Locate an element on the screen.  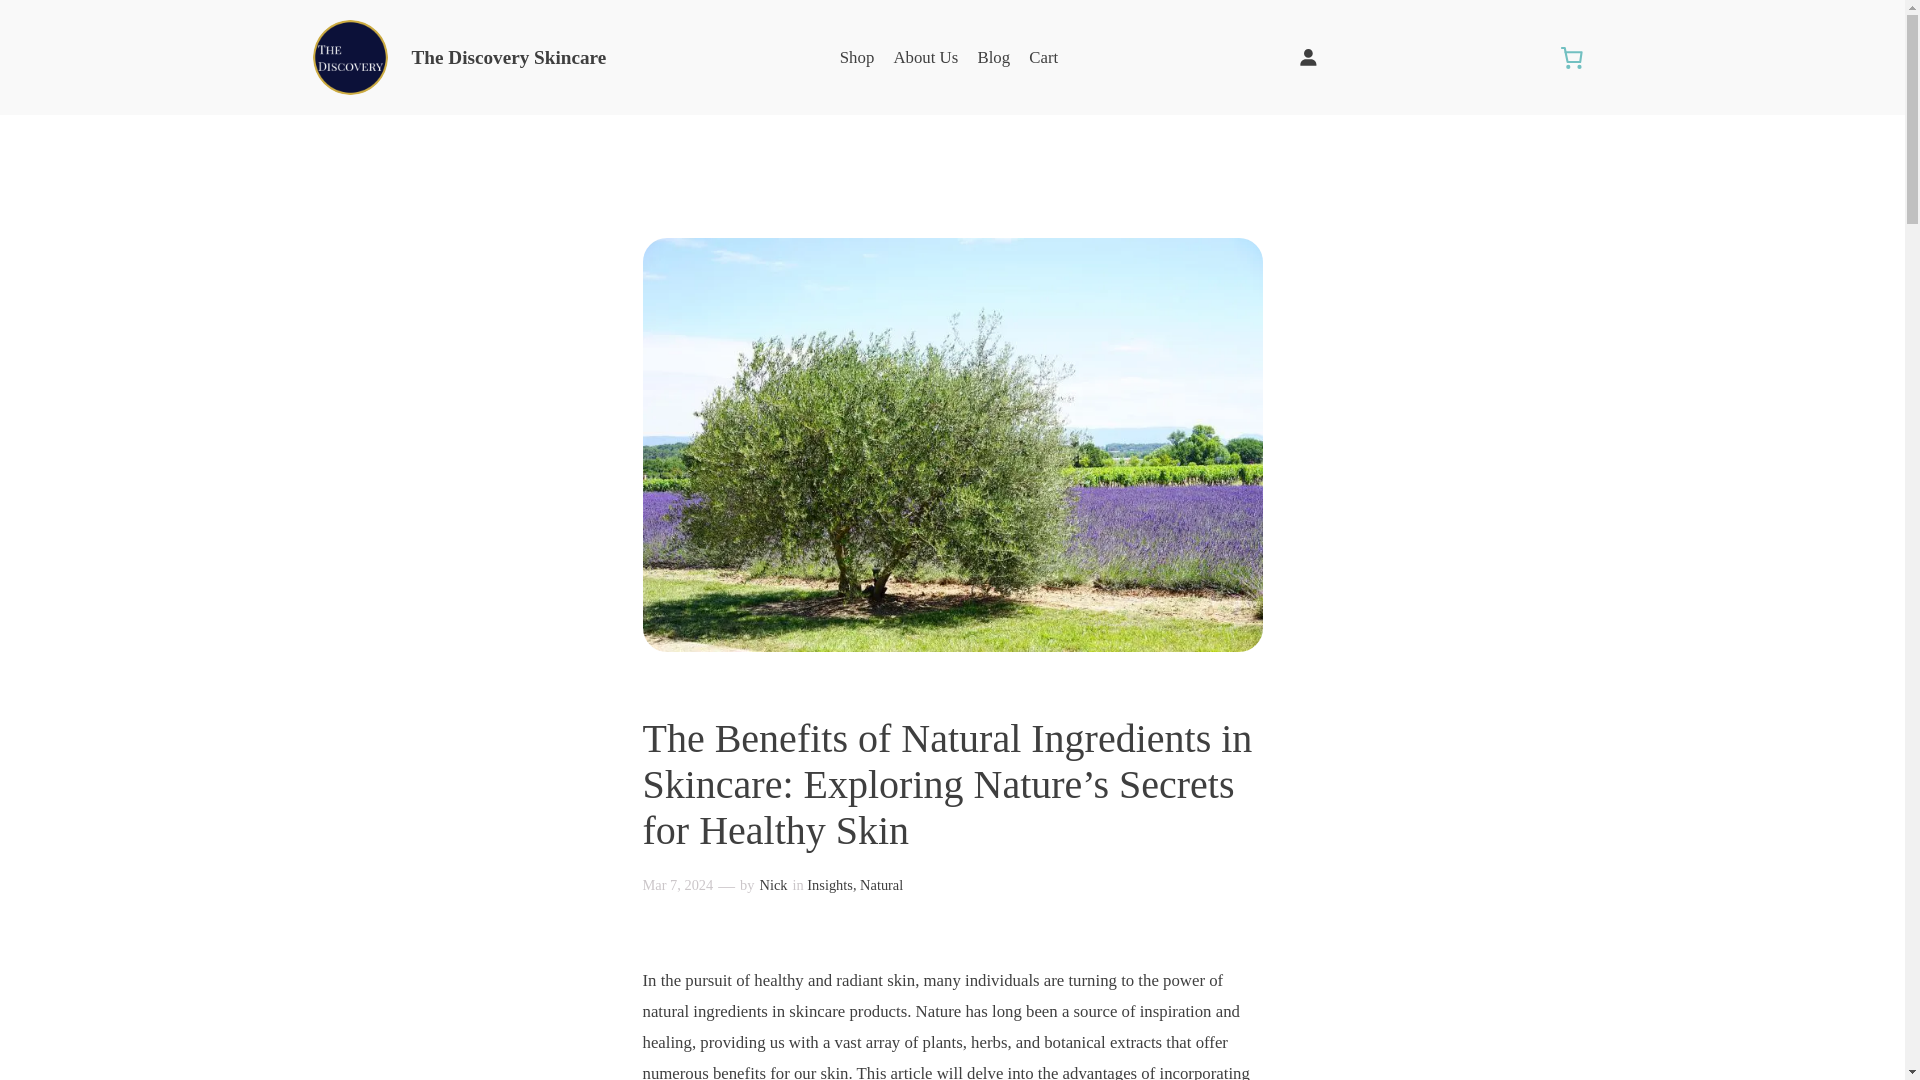
About Us is located at coordinates (925, 58).